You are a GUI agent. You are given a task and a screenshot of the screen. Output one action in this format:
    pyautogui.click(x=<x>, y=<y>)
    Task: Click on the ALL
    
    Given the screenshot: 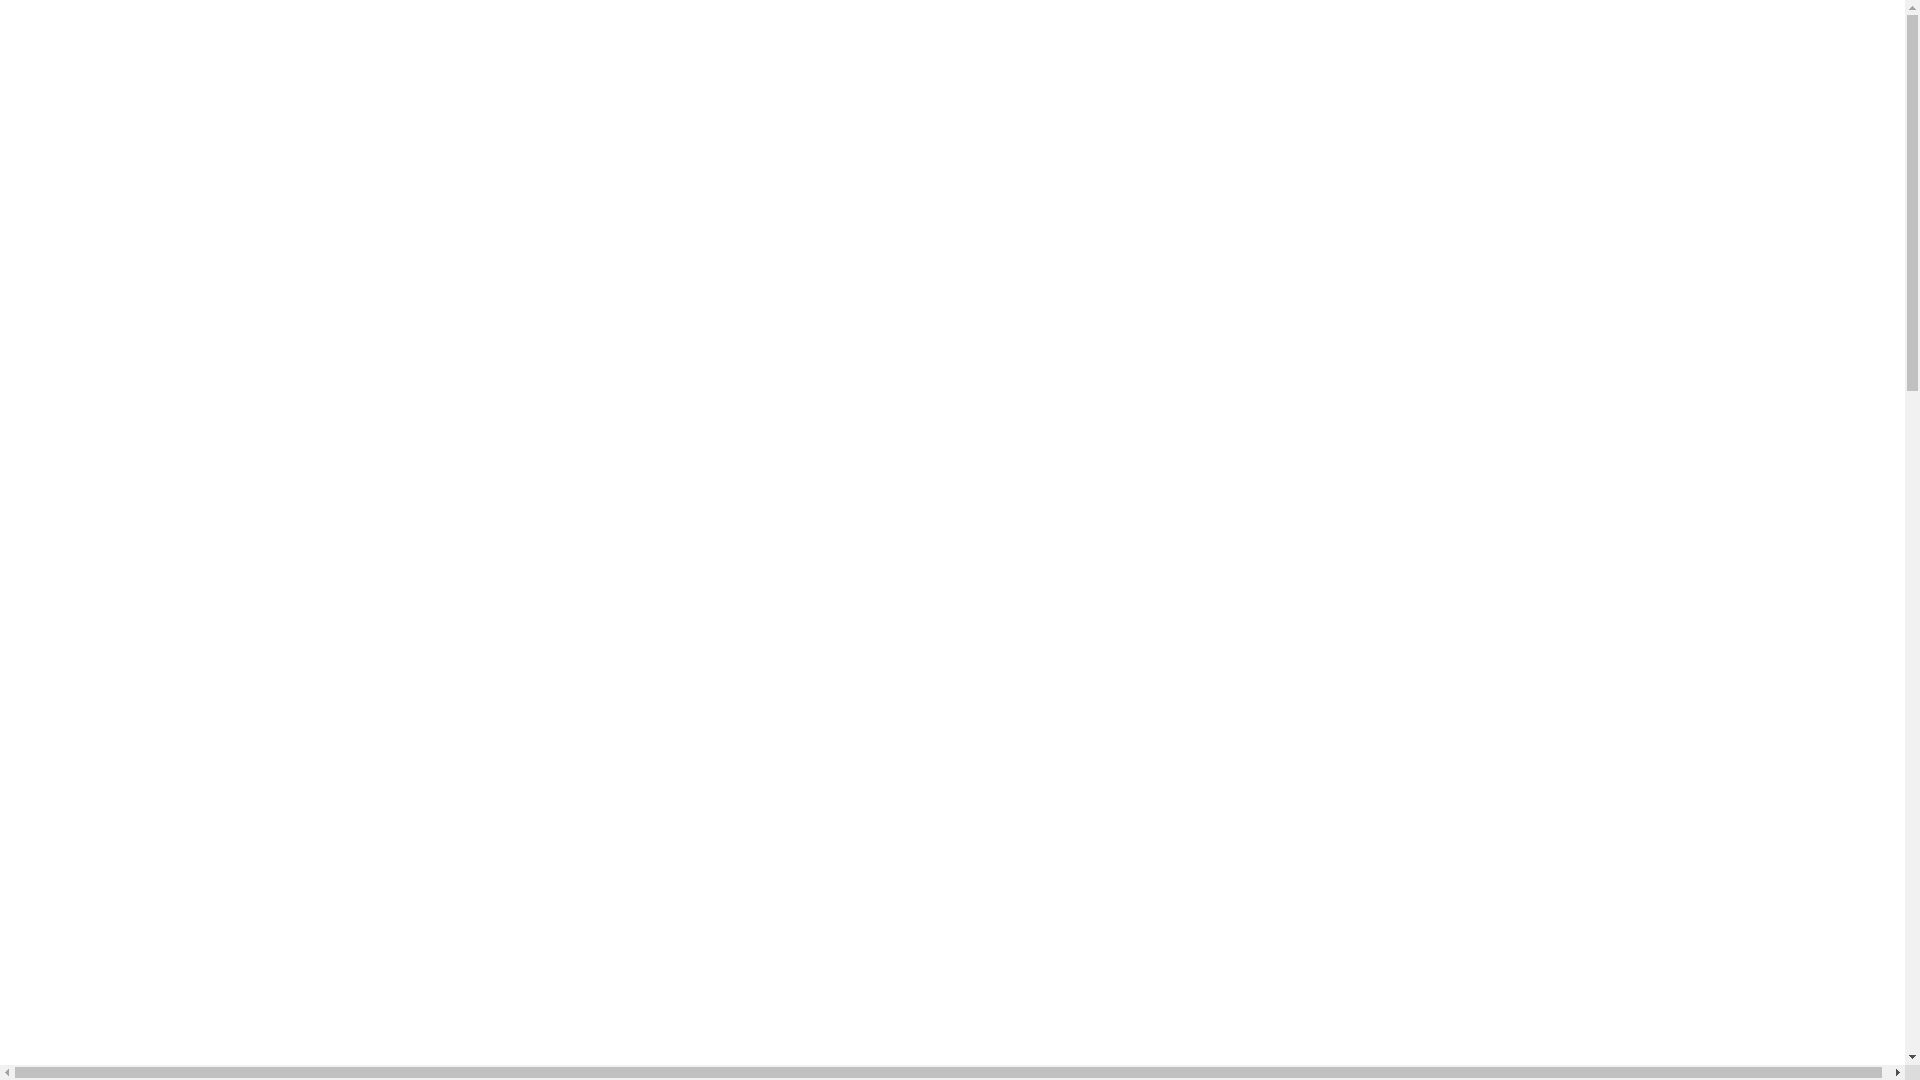 What is the action you would take?
    pyautogui.click(x=64, y=365)
    